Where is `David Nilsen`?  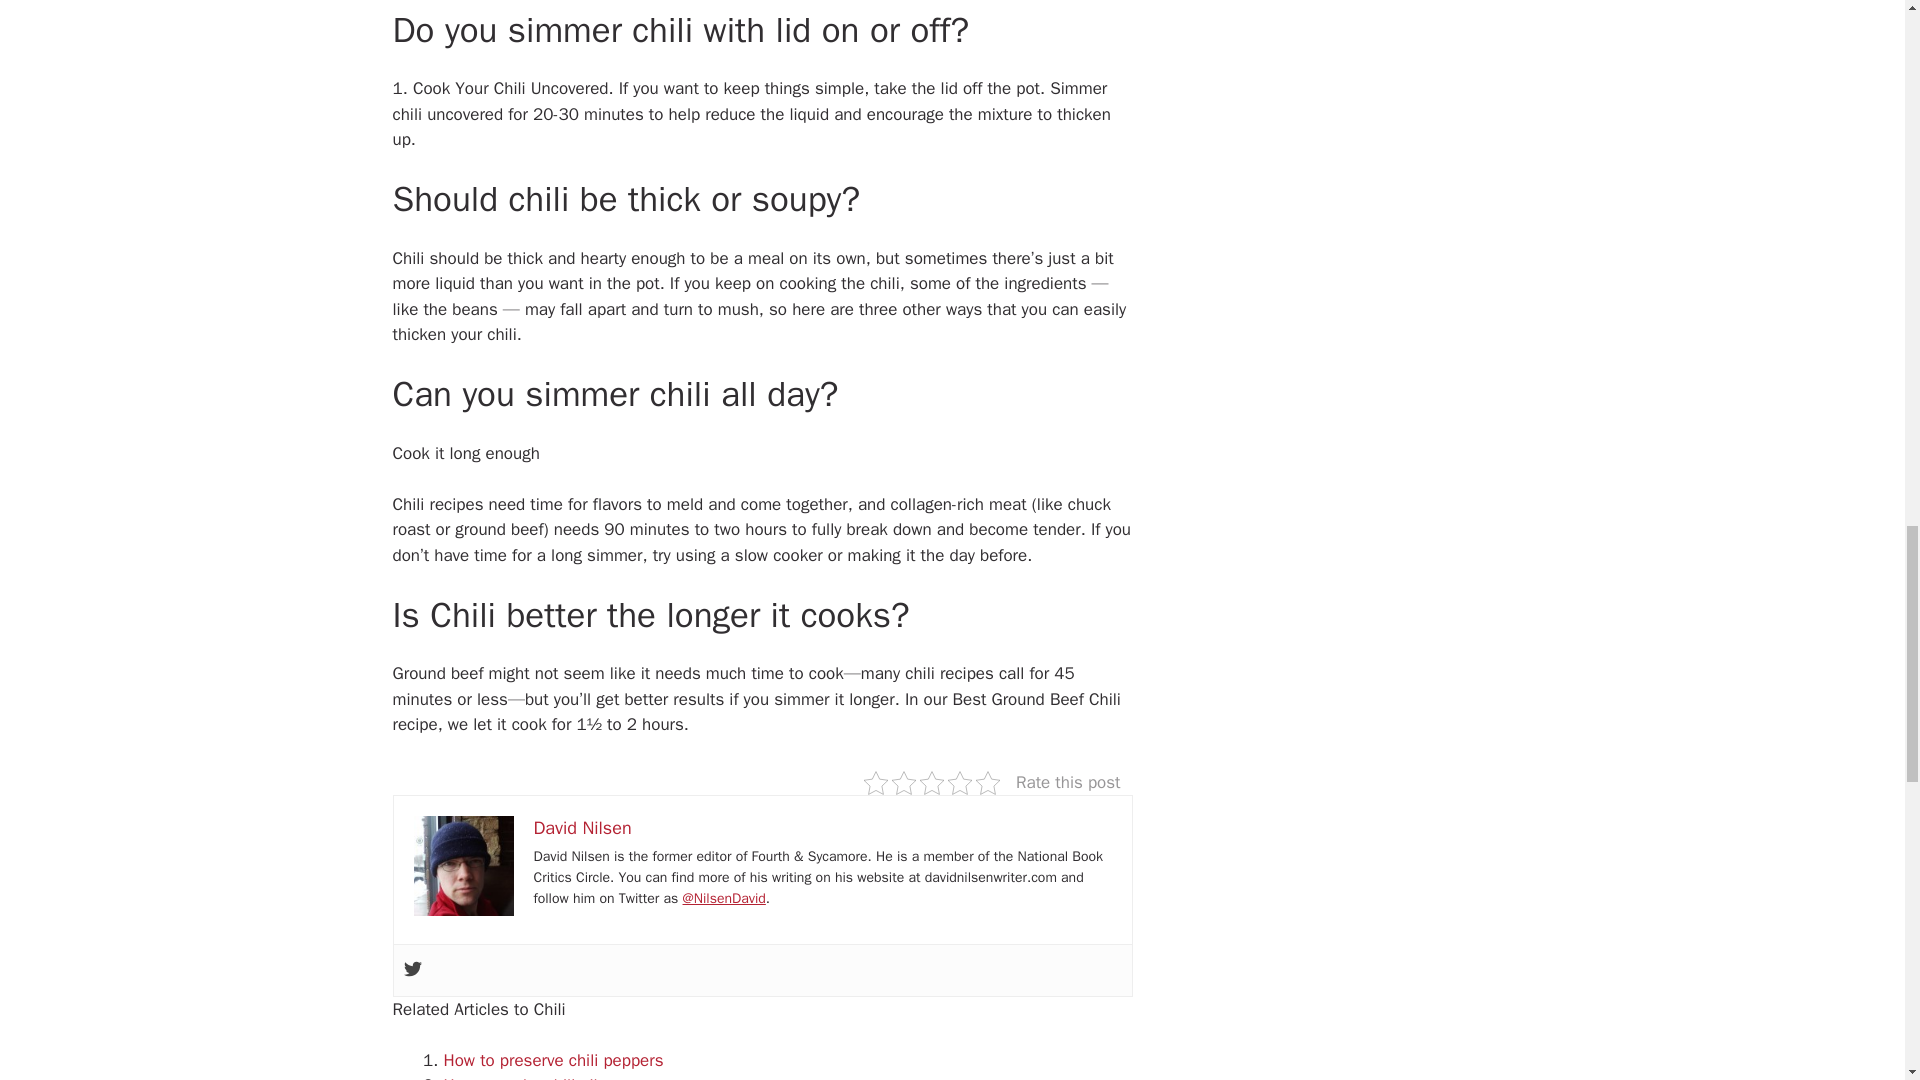 David Nilsen is located at coordinates (582, 828).